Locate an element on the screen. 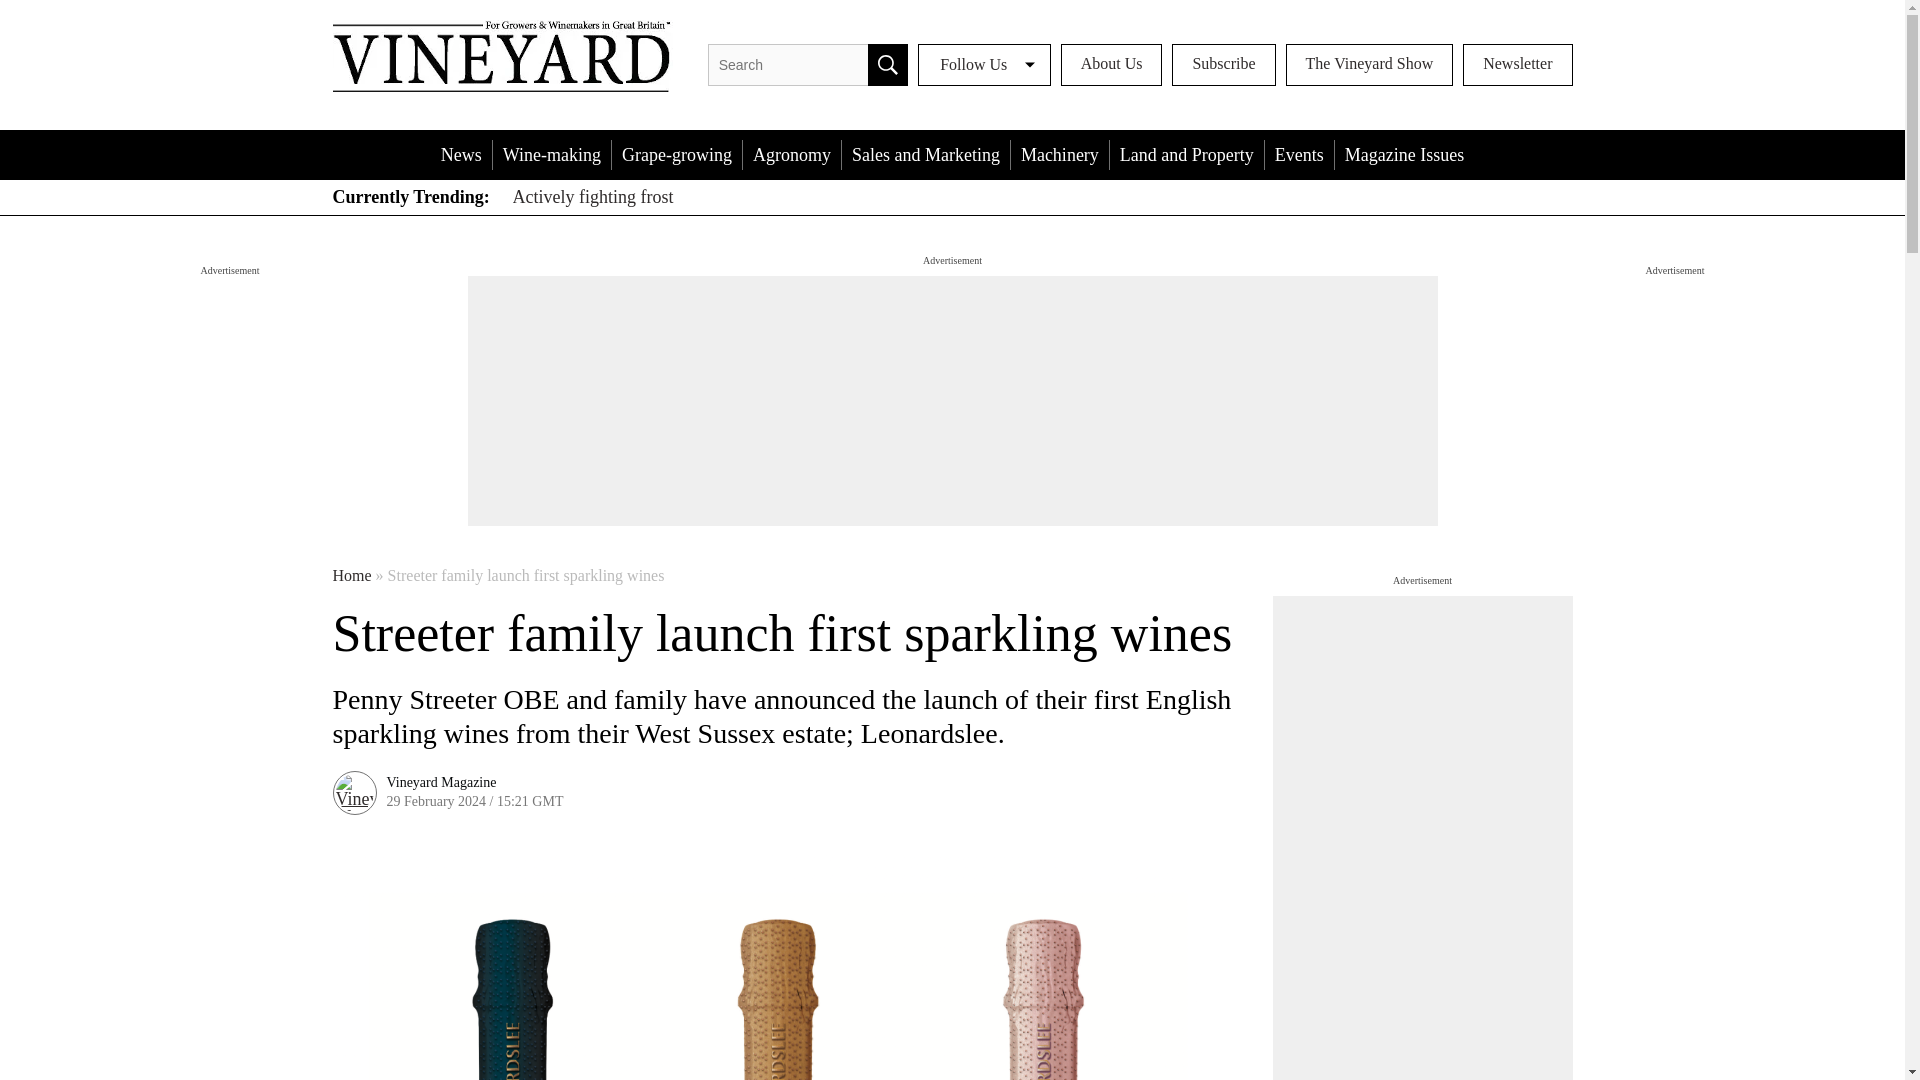  Events is located at coordinates (1300, 154).